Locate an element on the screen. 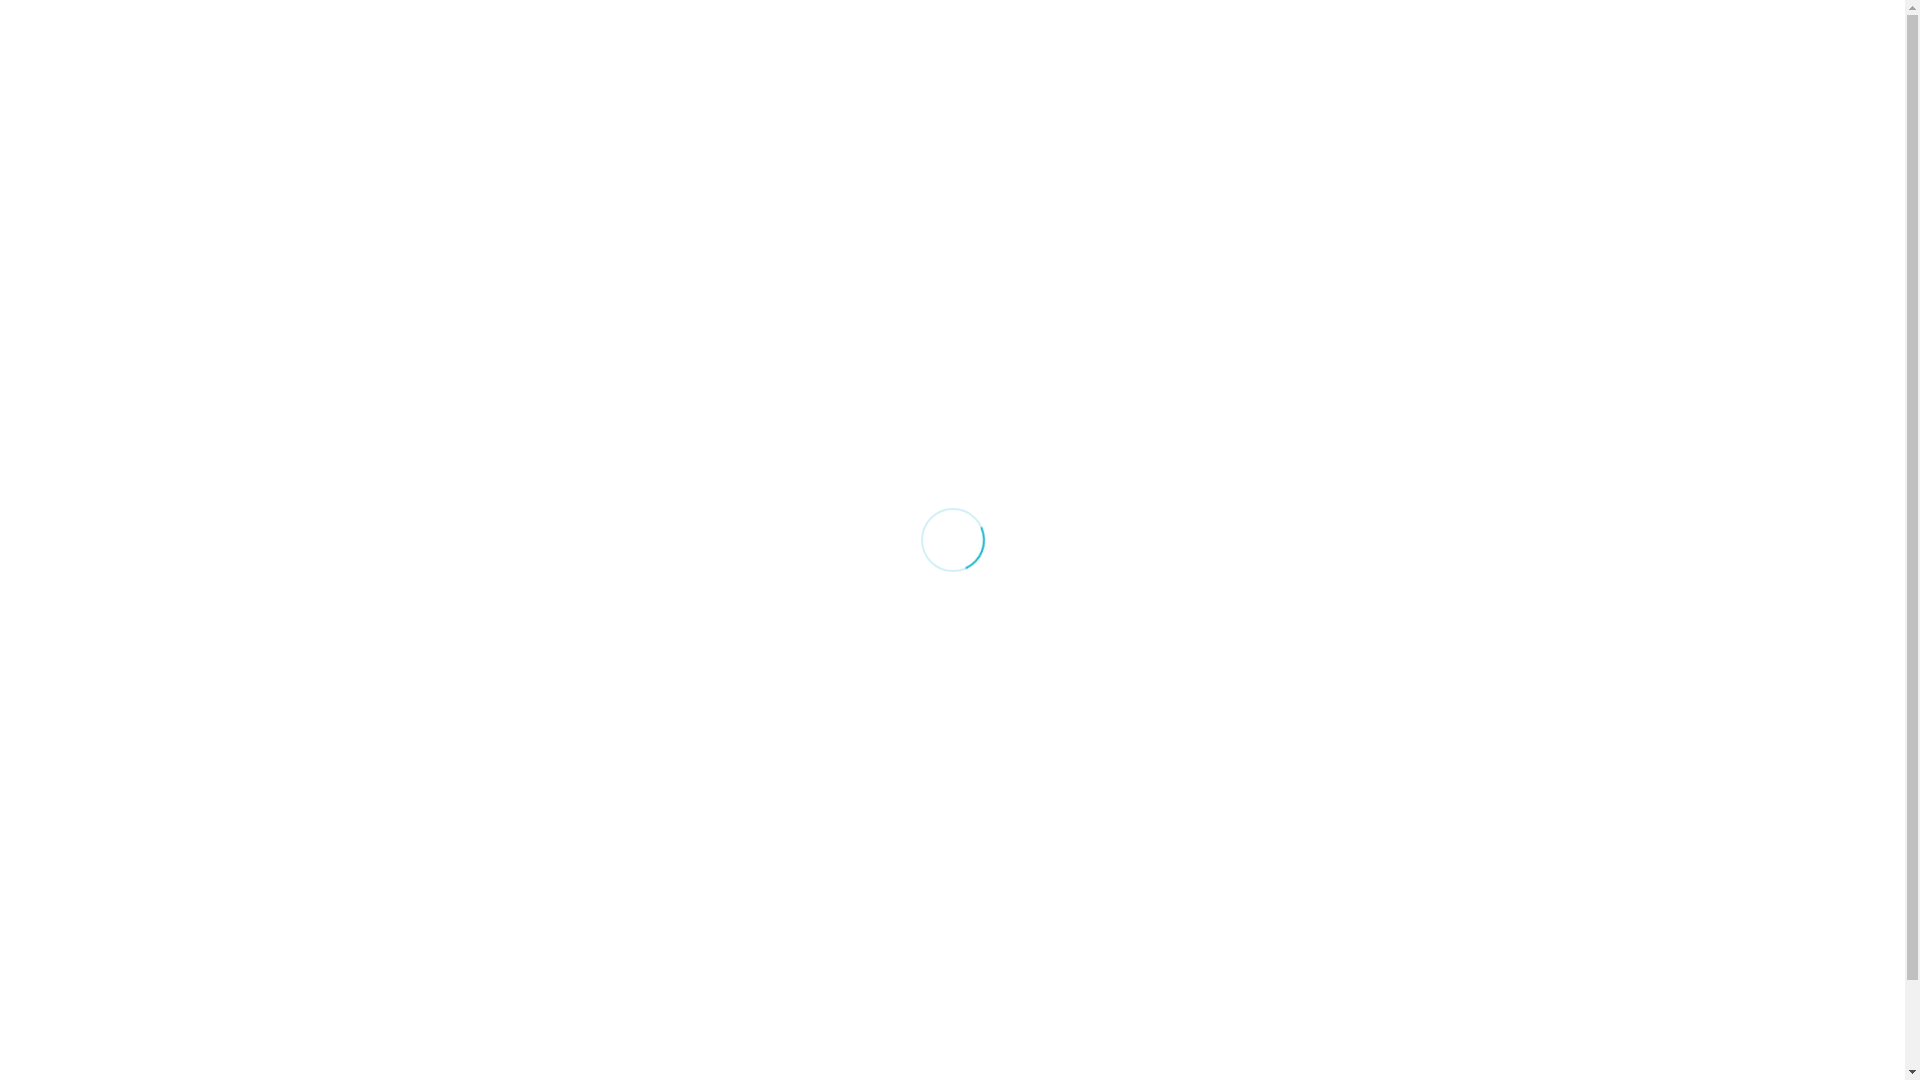 The height and width of the screenshot is (1080, 1920). Events is located at coordinates (1405, 60).